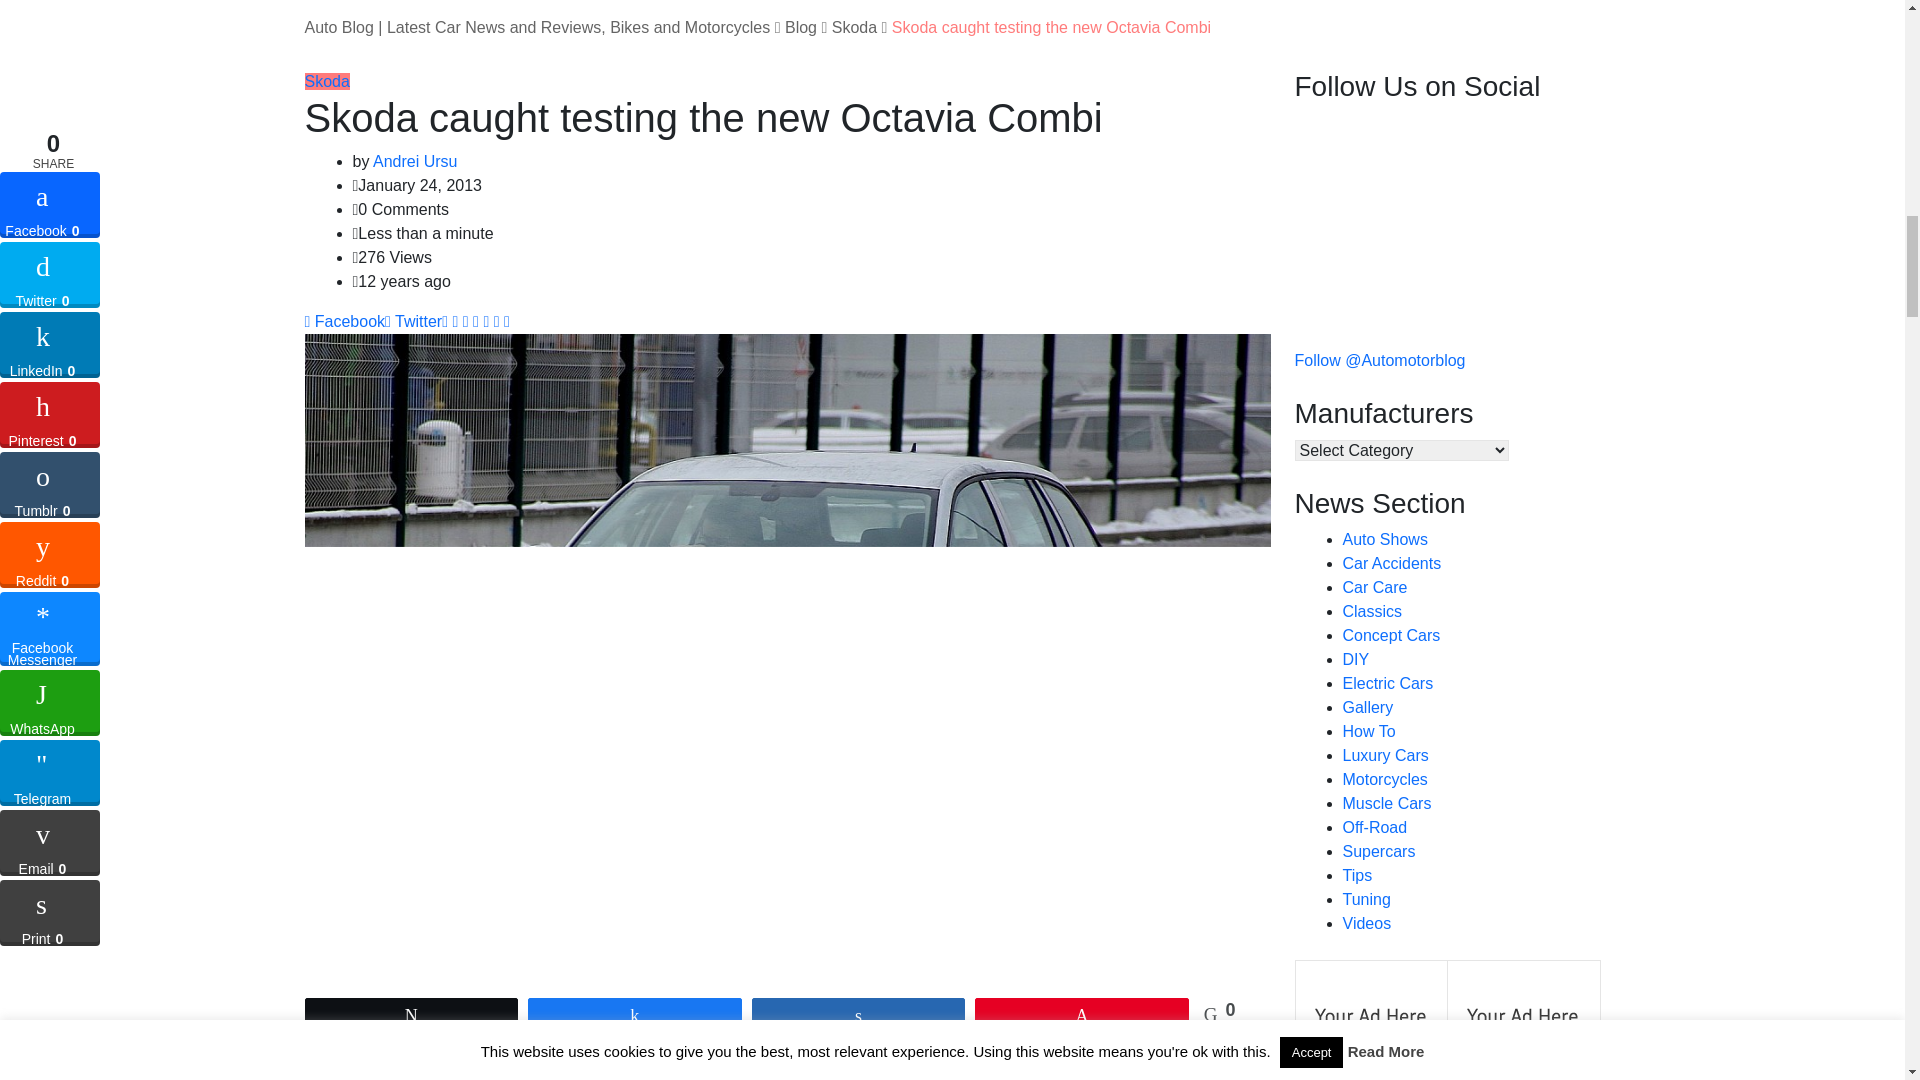  Describe the element at coordinates (1523, 1027) in the screenshot. I see `Advertise` at that location.